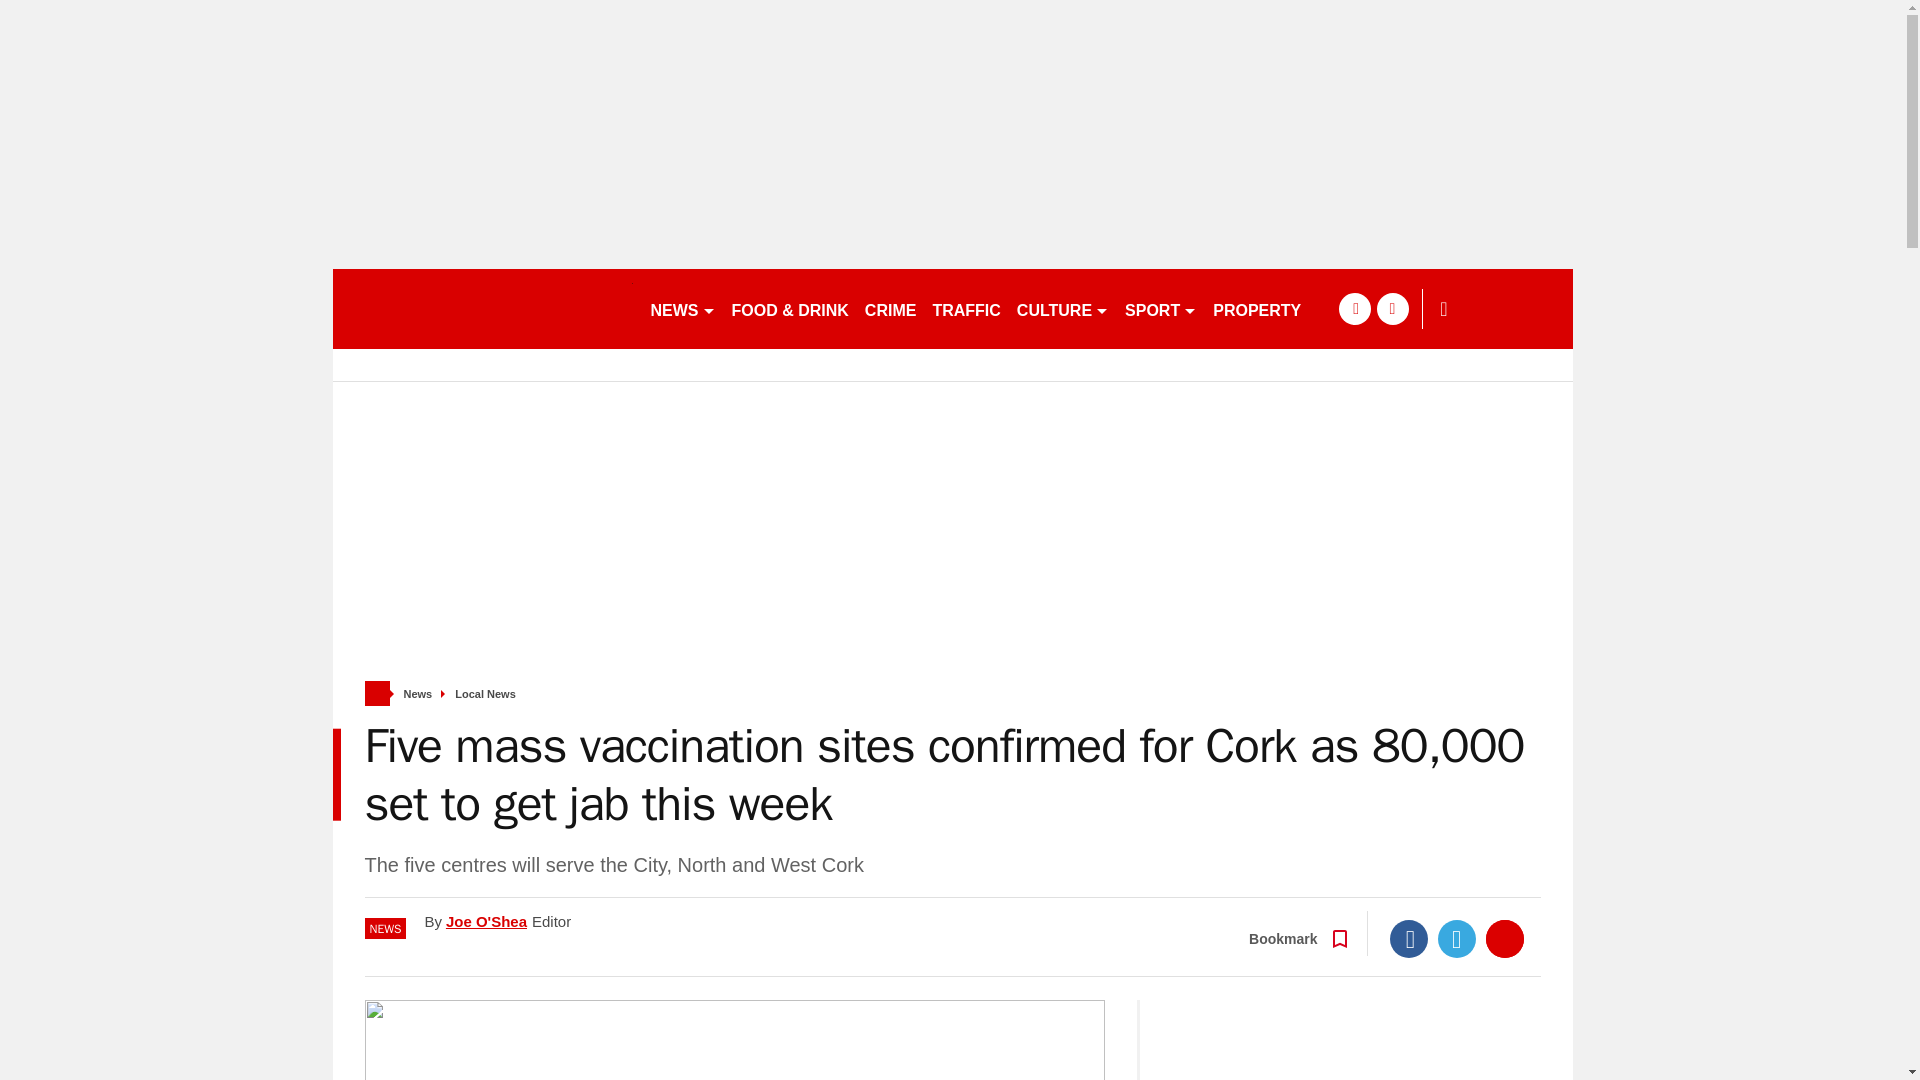 The width and height of the screenshot is (1920, 1080). Describe the element at coordinates (1409, 938) in the screenshot. I see `Facebook` at that location.